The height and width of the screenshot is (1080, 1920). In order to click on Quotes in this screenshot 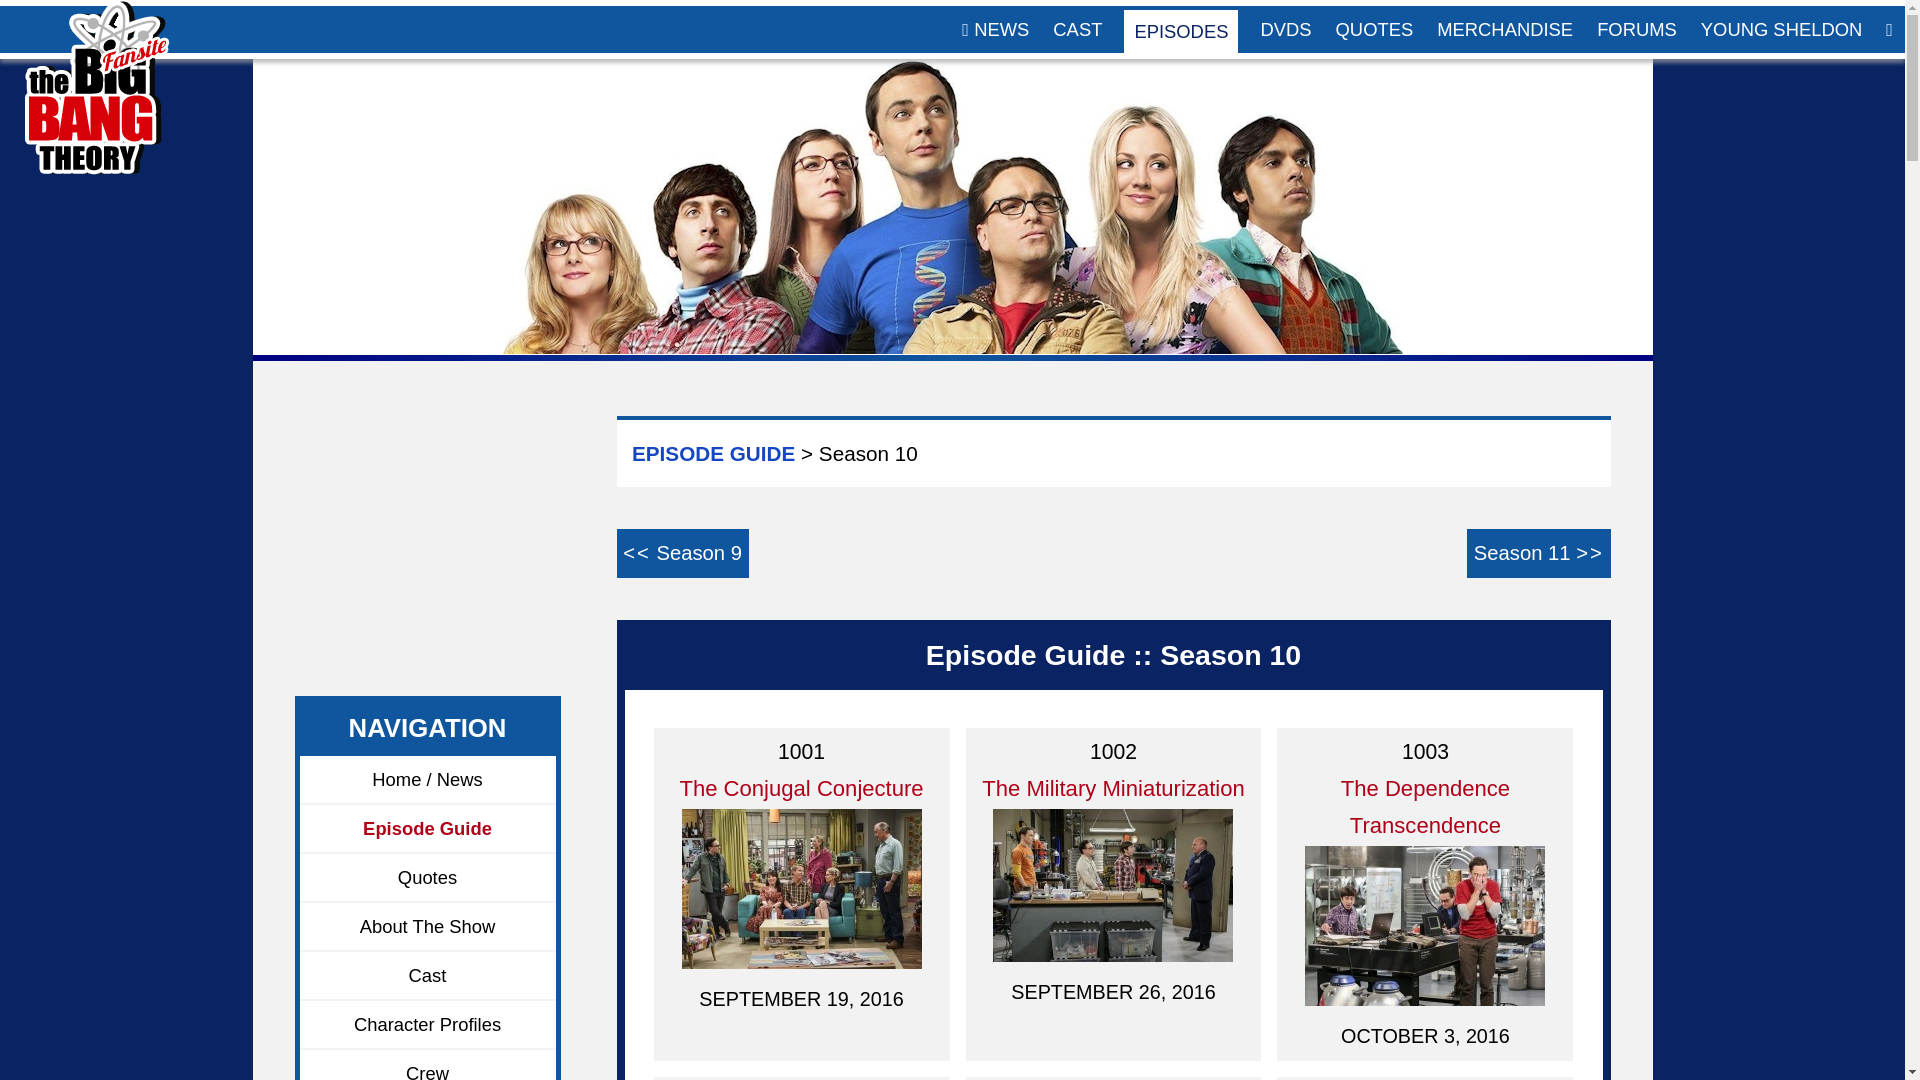, I will do `click(428, 878)`.